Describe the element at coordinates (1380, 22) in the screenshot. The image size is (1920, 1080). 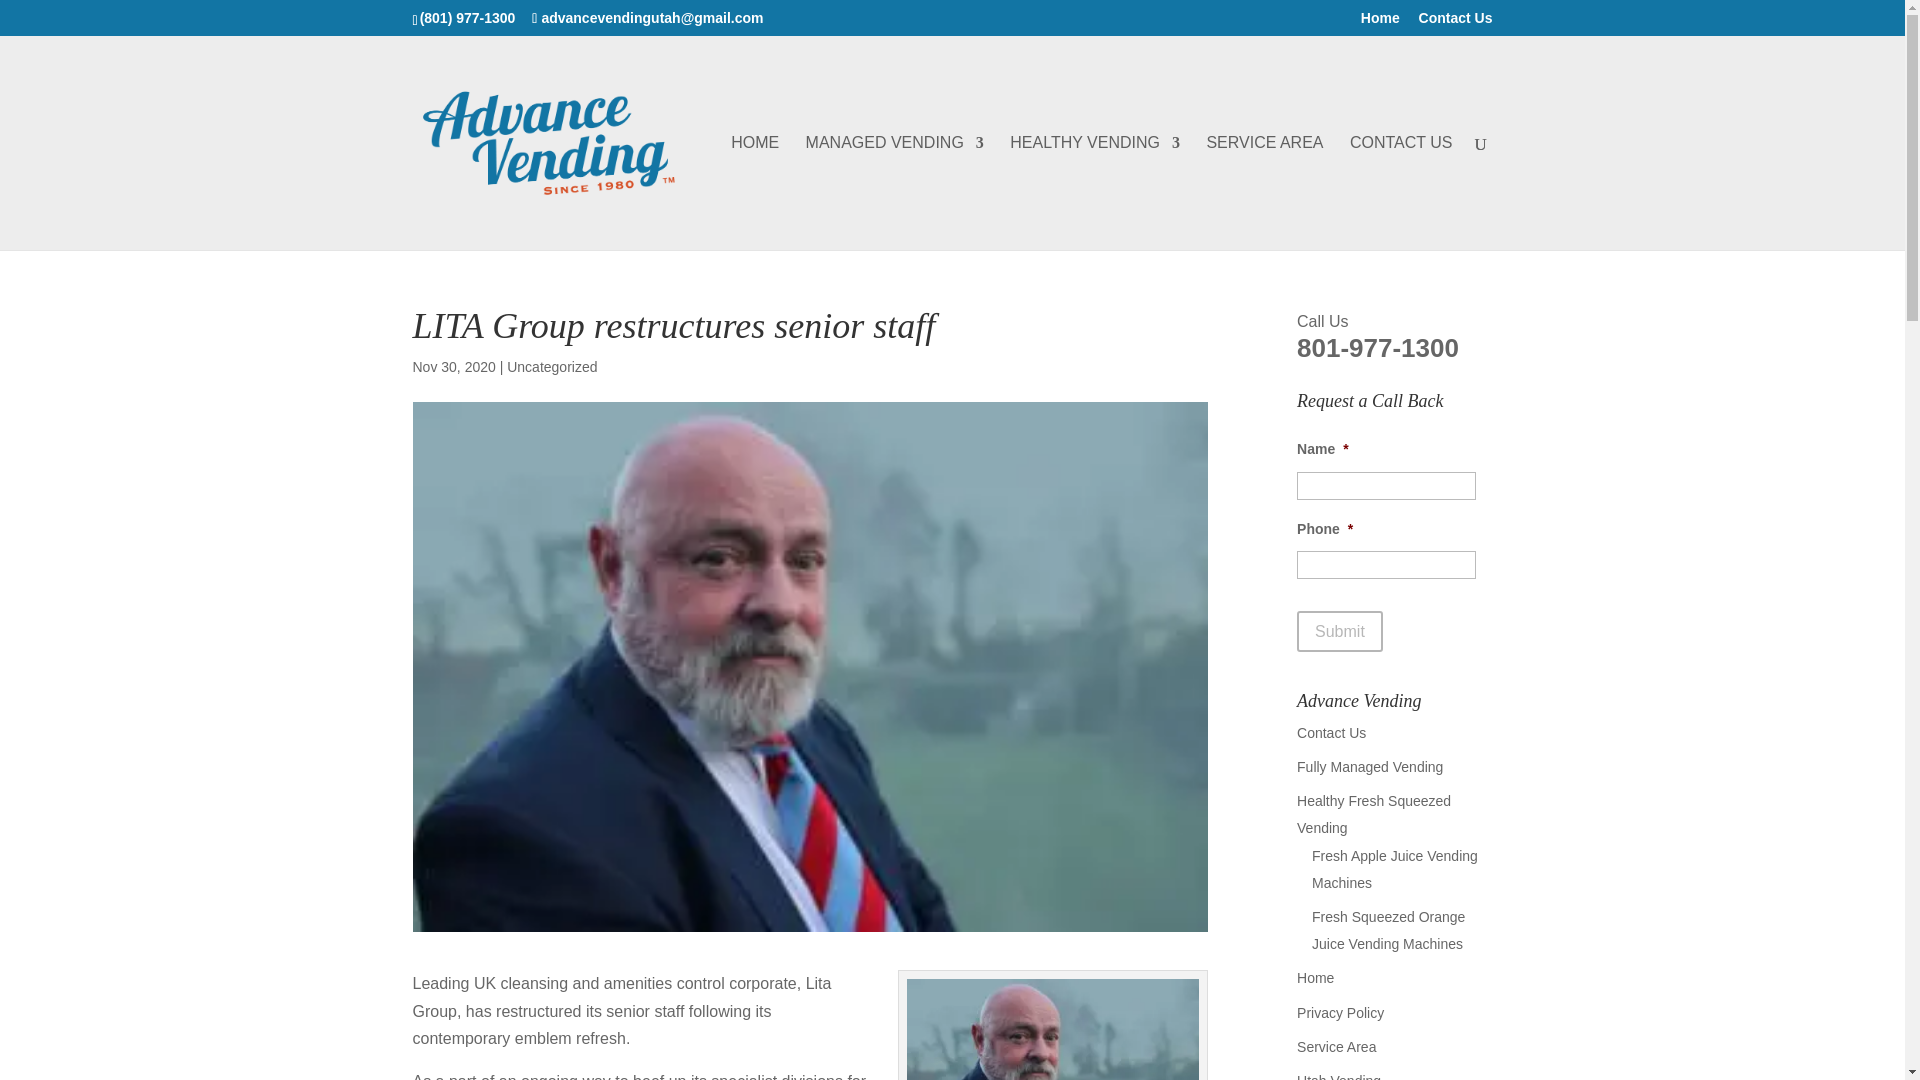
I see `Home` at that location.